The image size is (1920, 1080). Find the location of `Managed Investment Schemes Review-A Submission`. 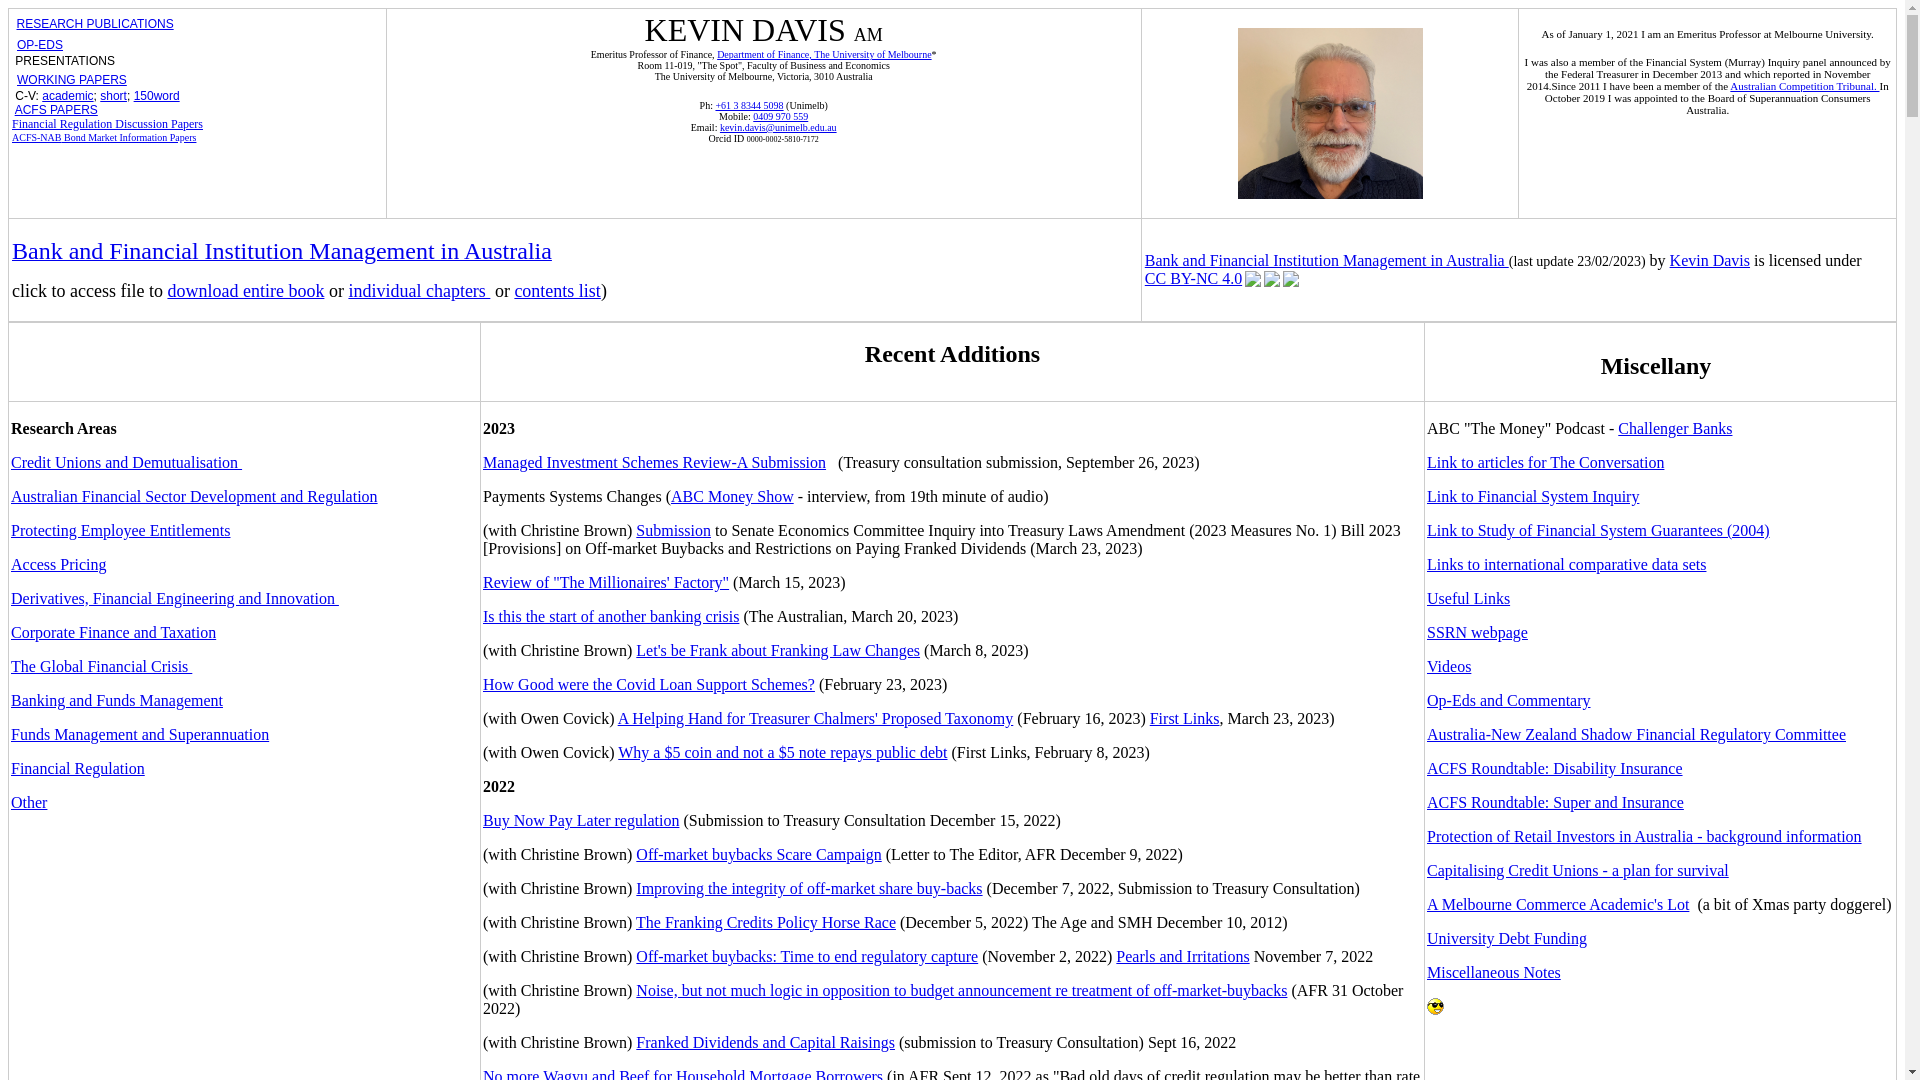

Managed Investment Schemes Review-A Submission is located at coordinates (654, 462).